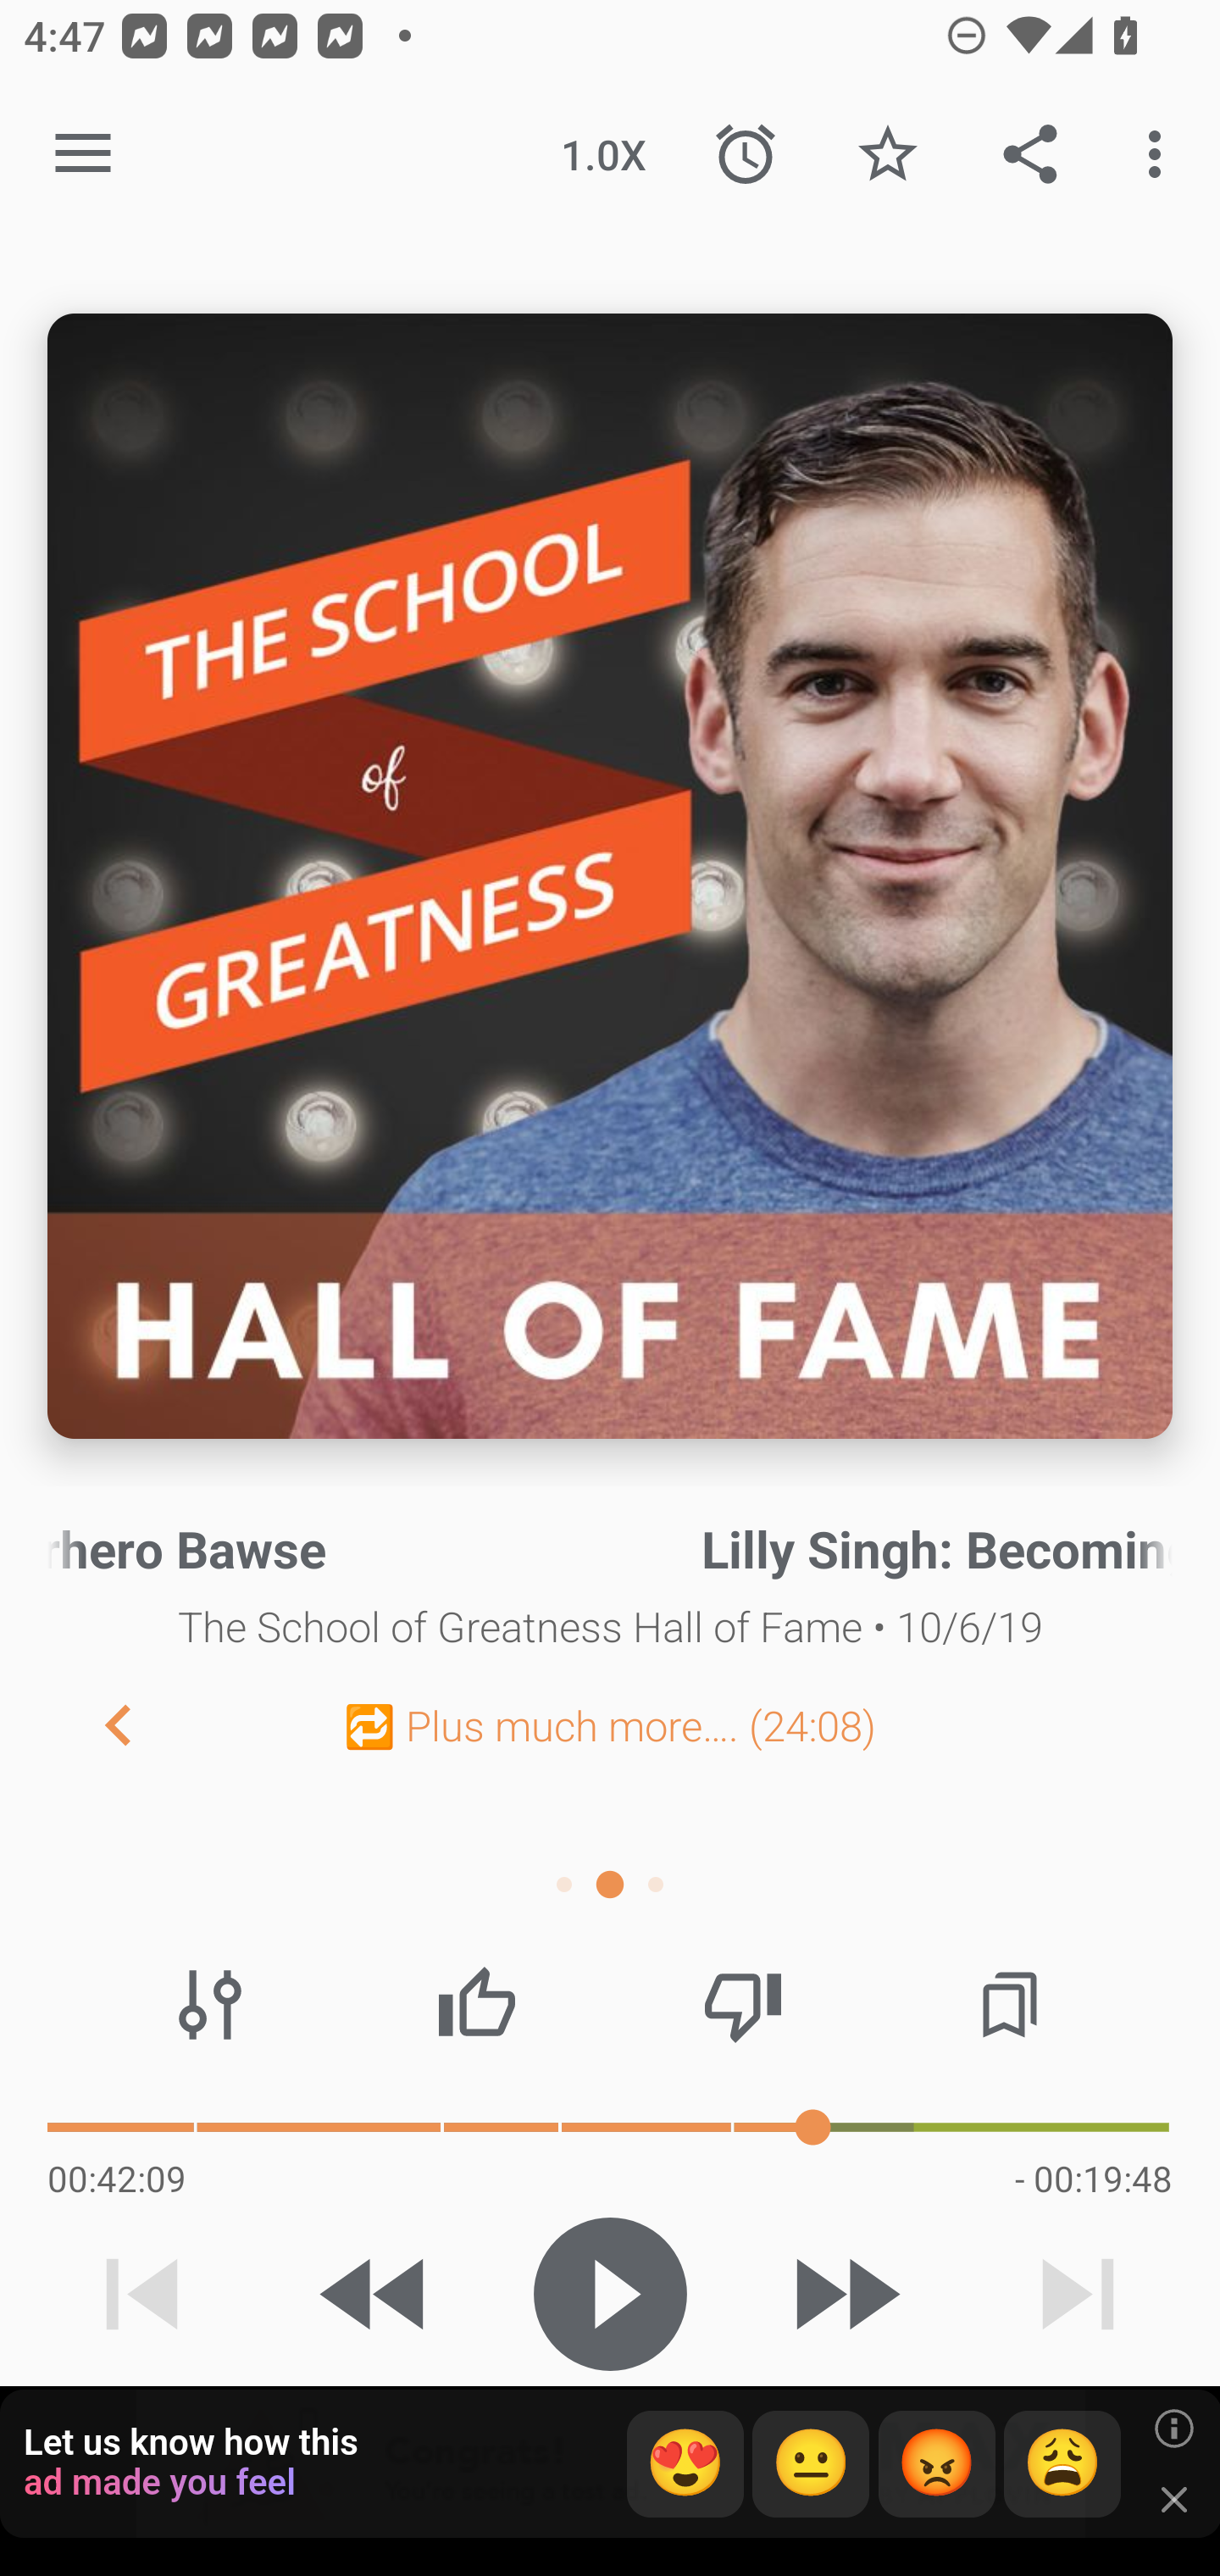  Describe the element at coordinates (1078, 2294) in the screenshot. I see `Next track` at that location.